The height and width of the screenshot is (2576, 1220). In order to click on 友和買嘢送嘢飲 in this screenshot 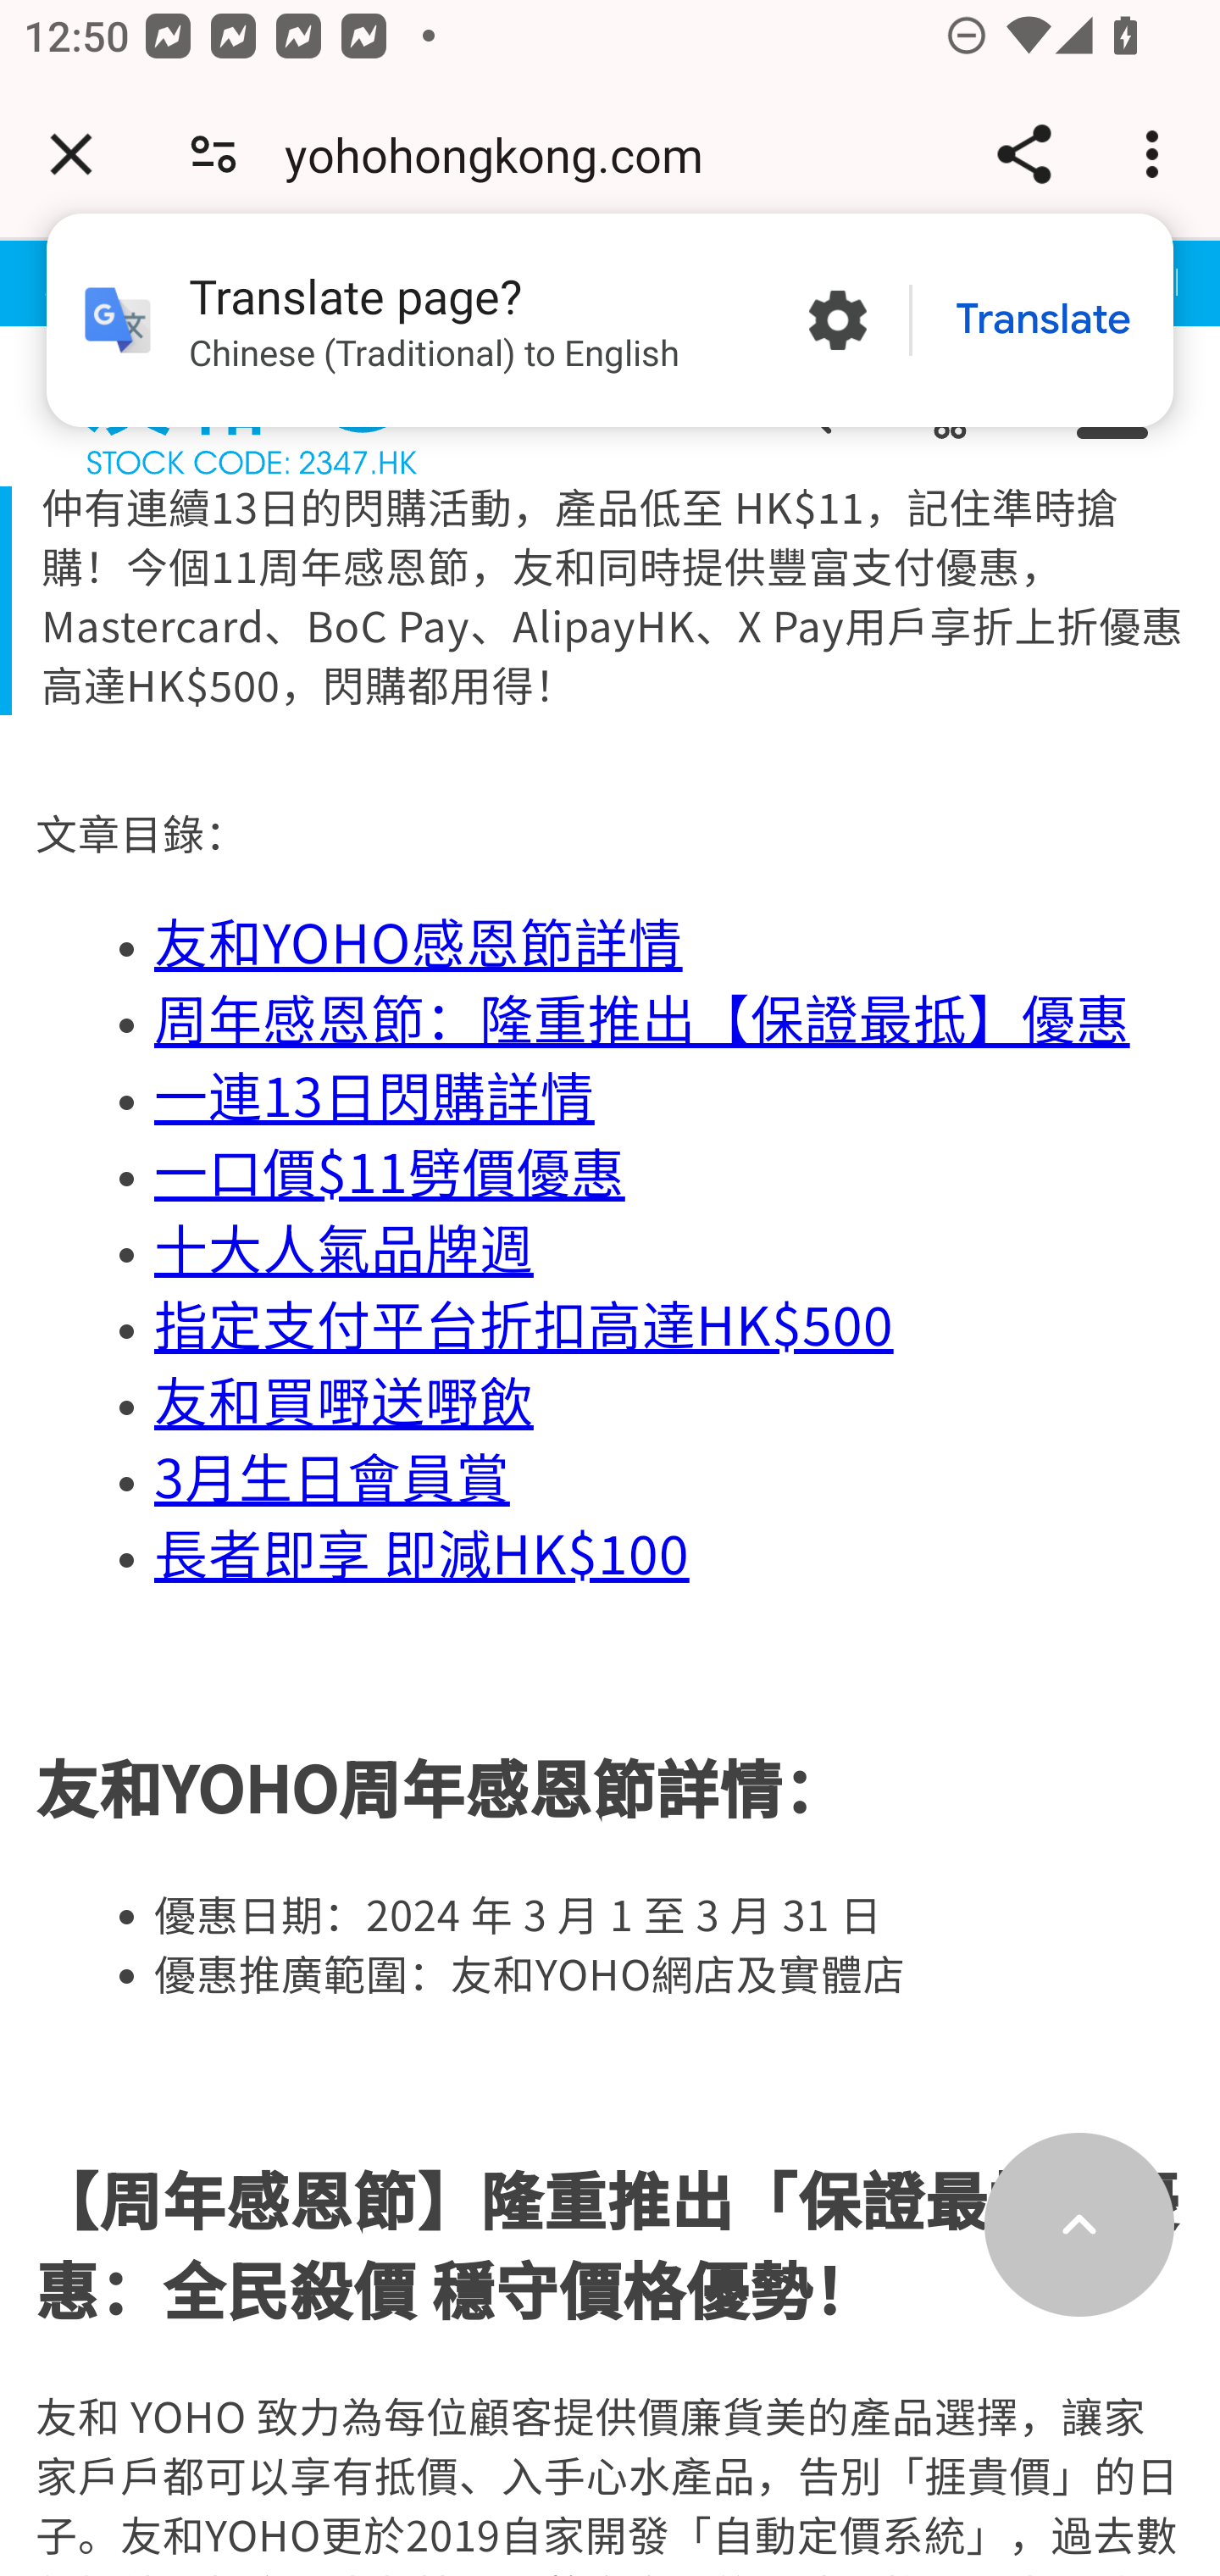, I will do `click(345, 1403)`.